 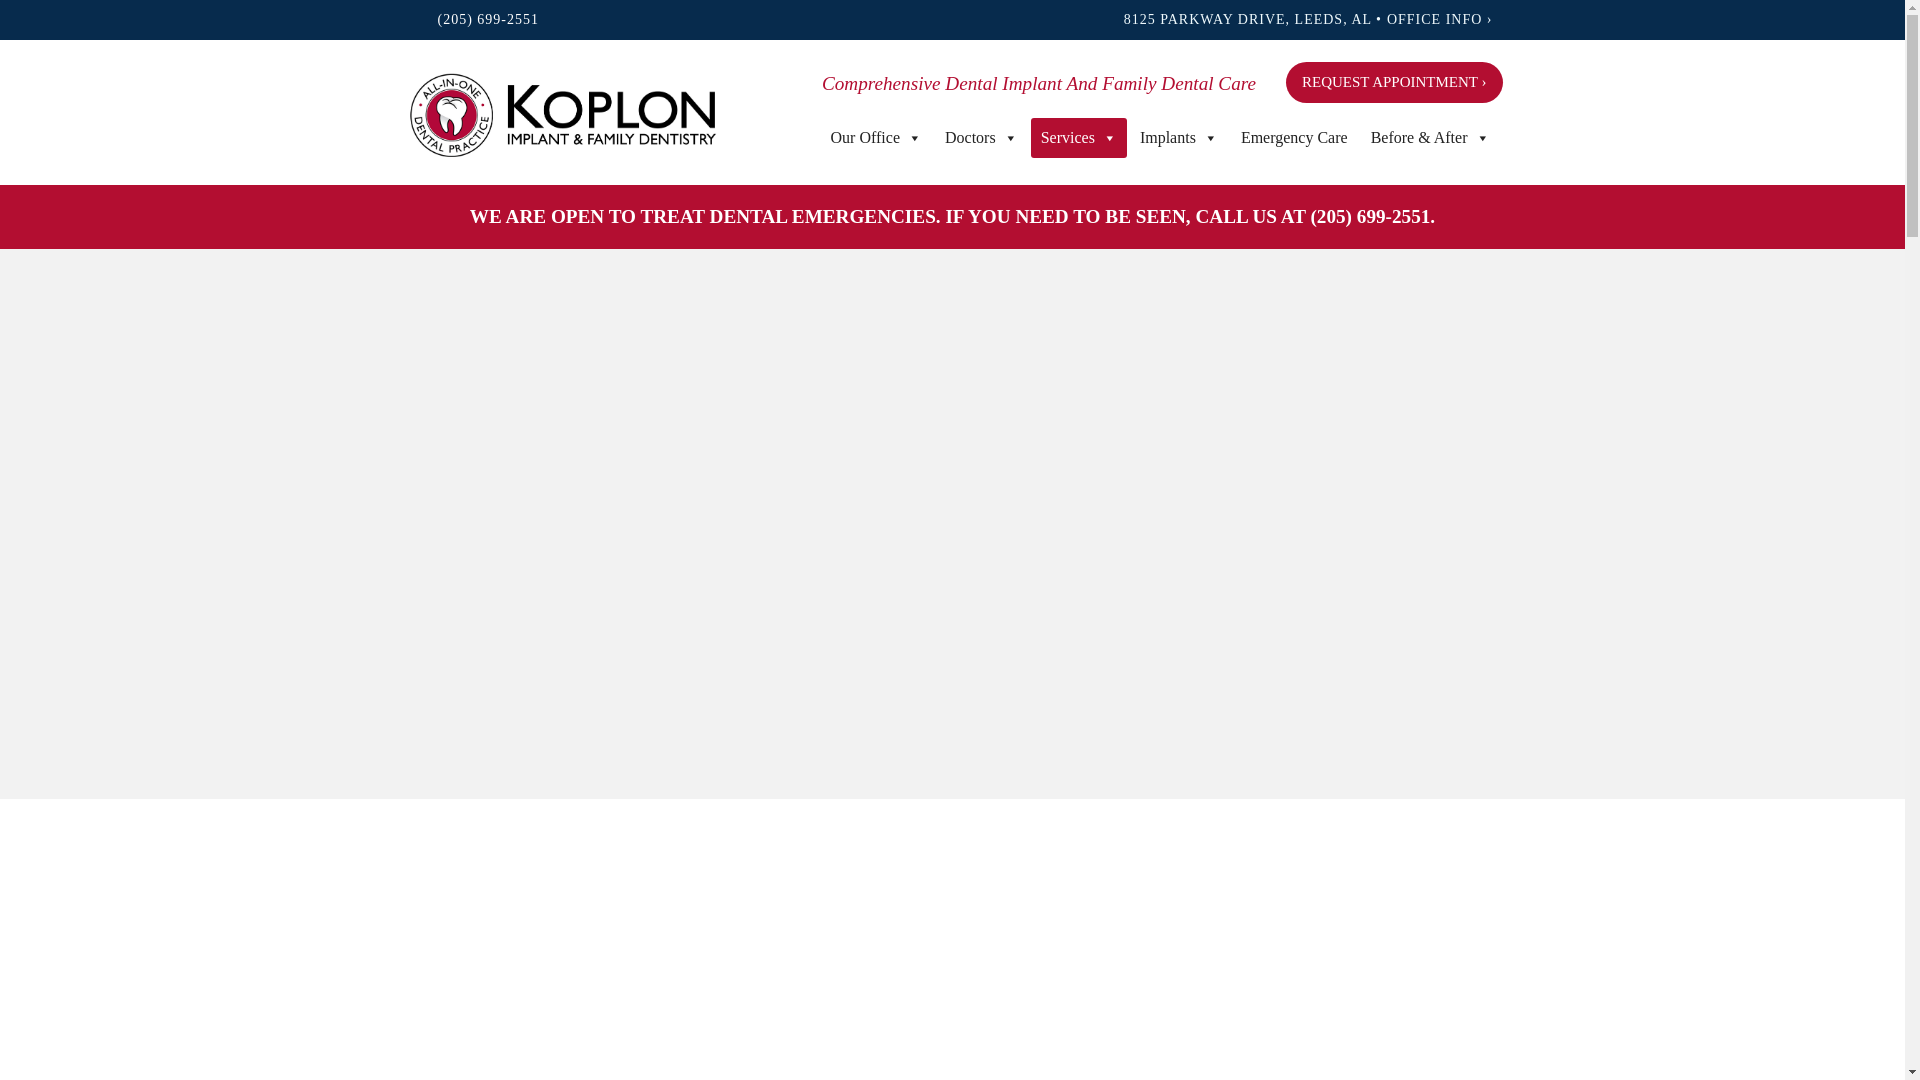 What do you see at coordinates (876, 137) in the screenshot?
I see `Our Office` at bounding box center [876, 137].